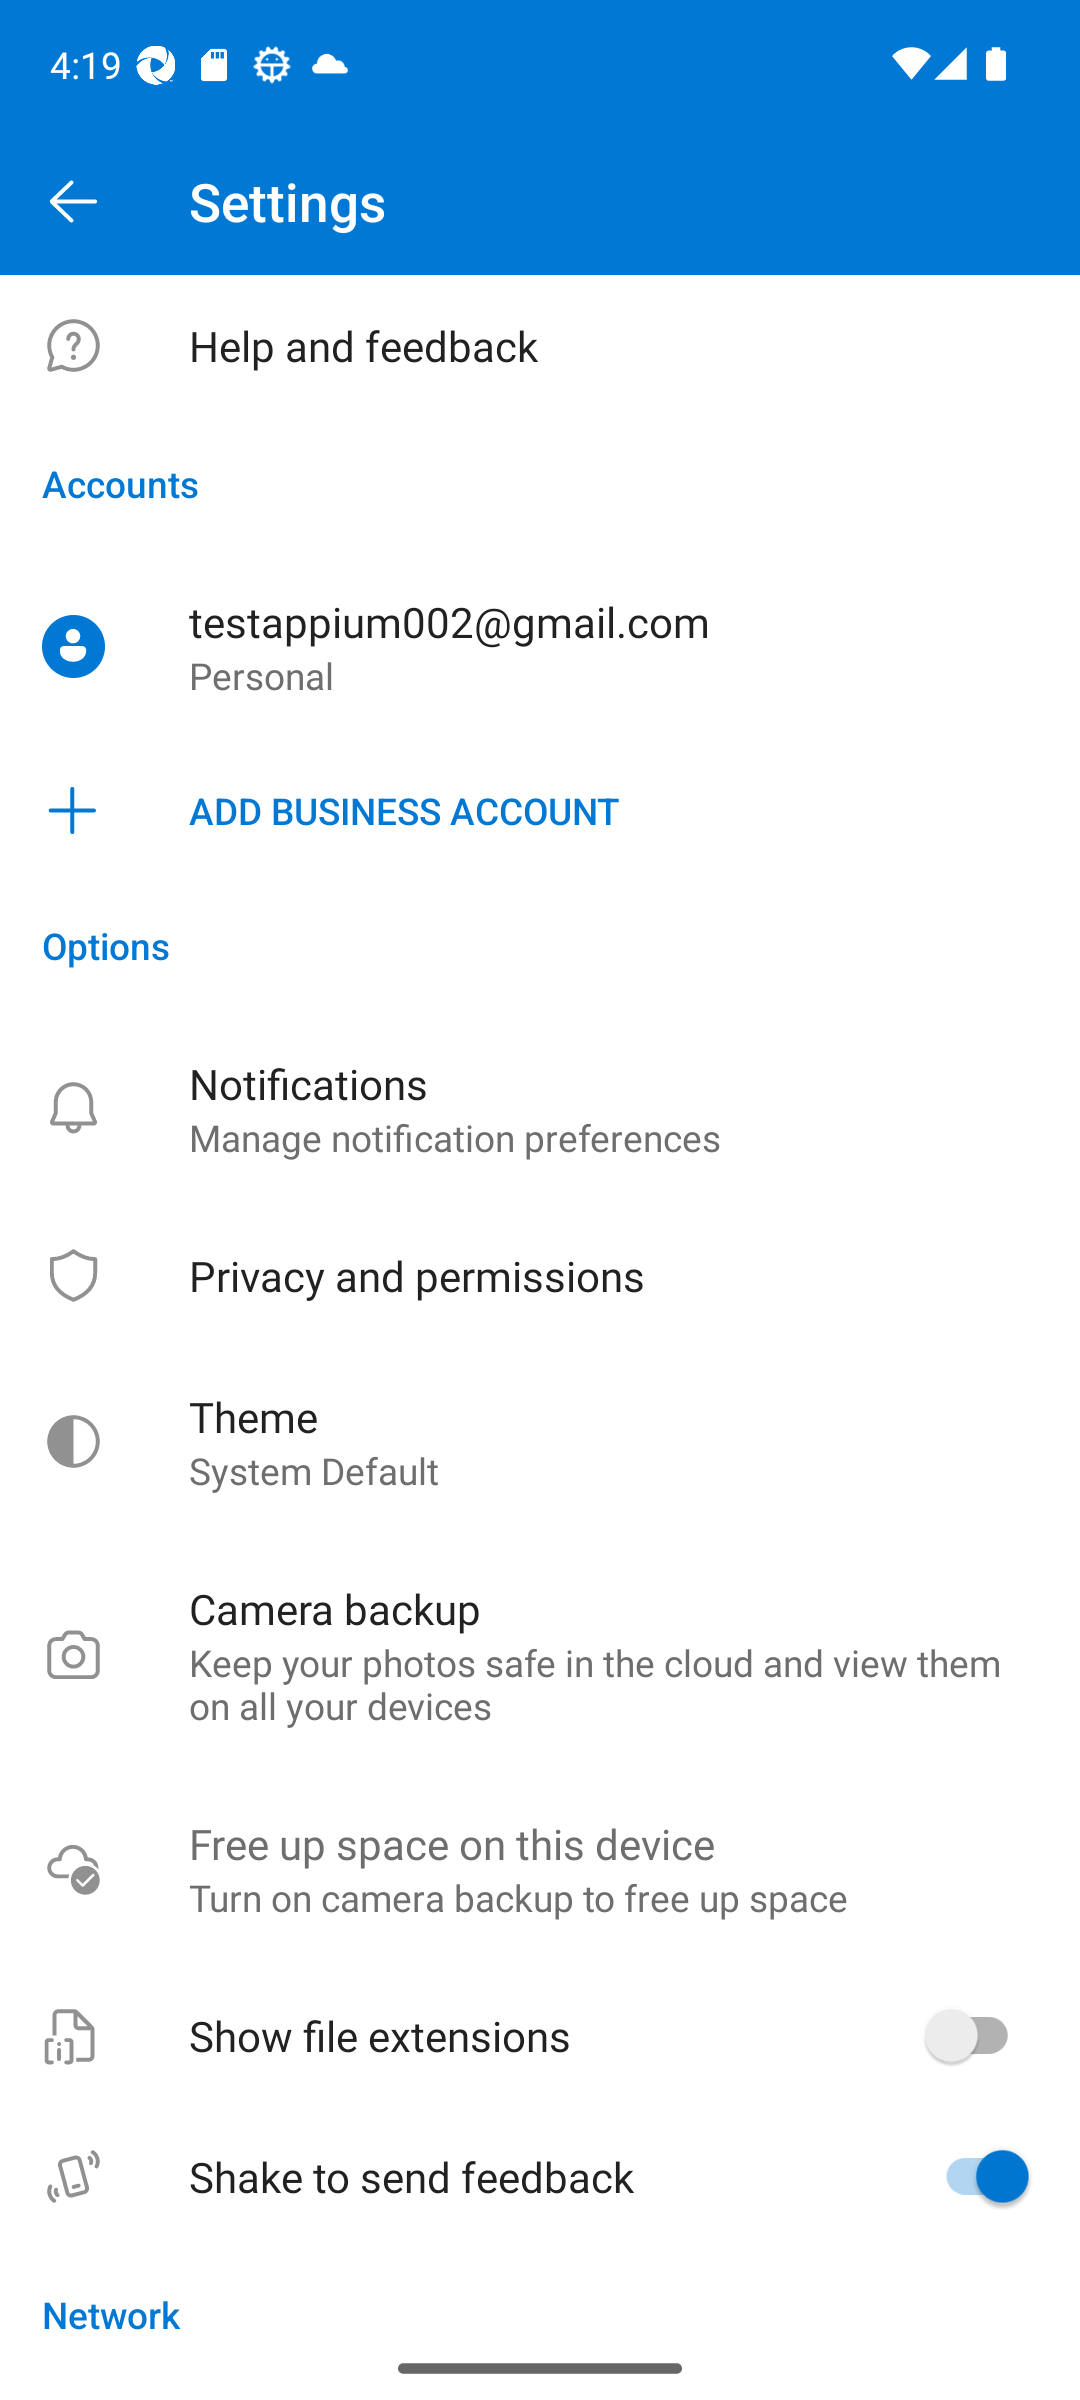  I want to click on Accounts, so click(540, 484).